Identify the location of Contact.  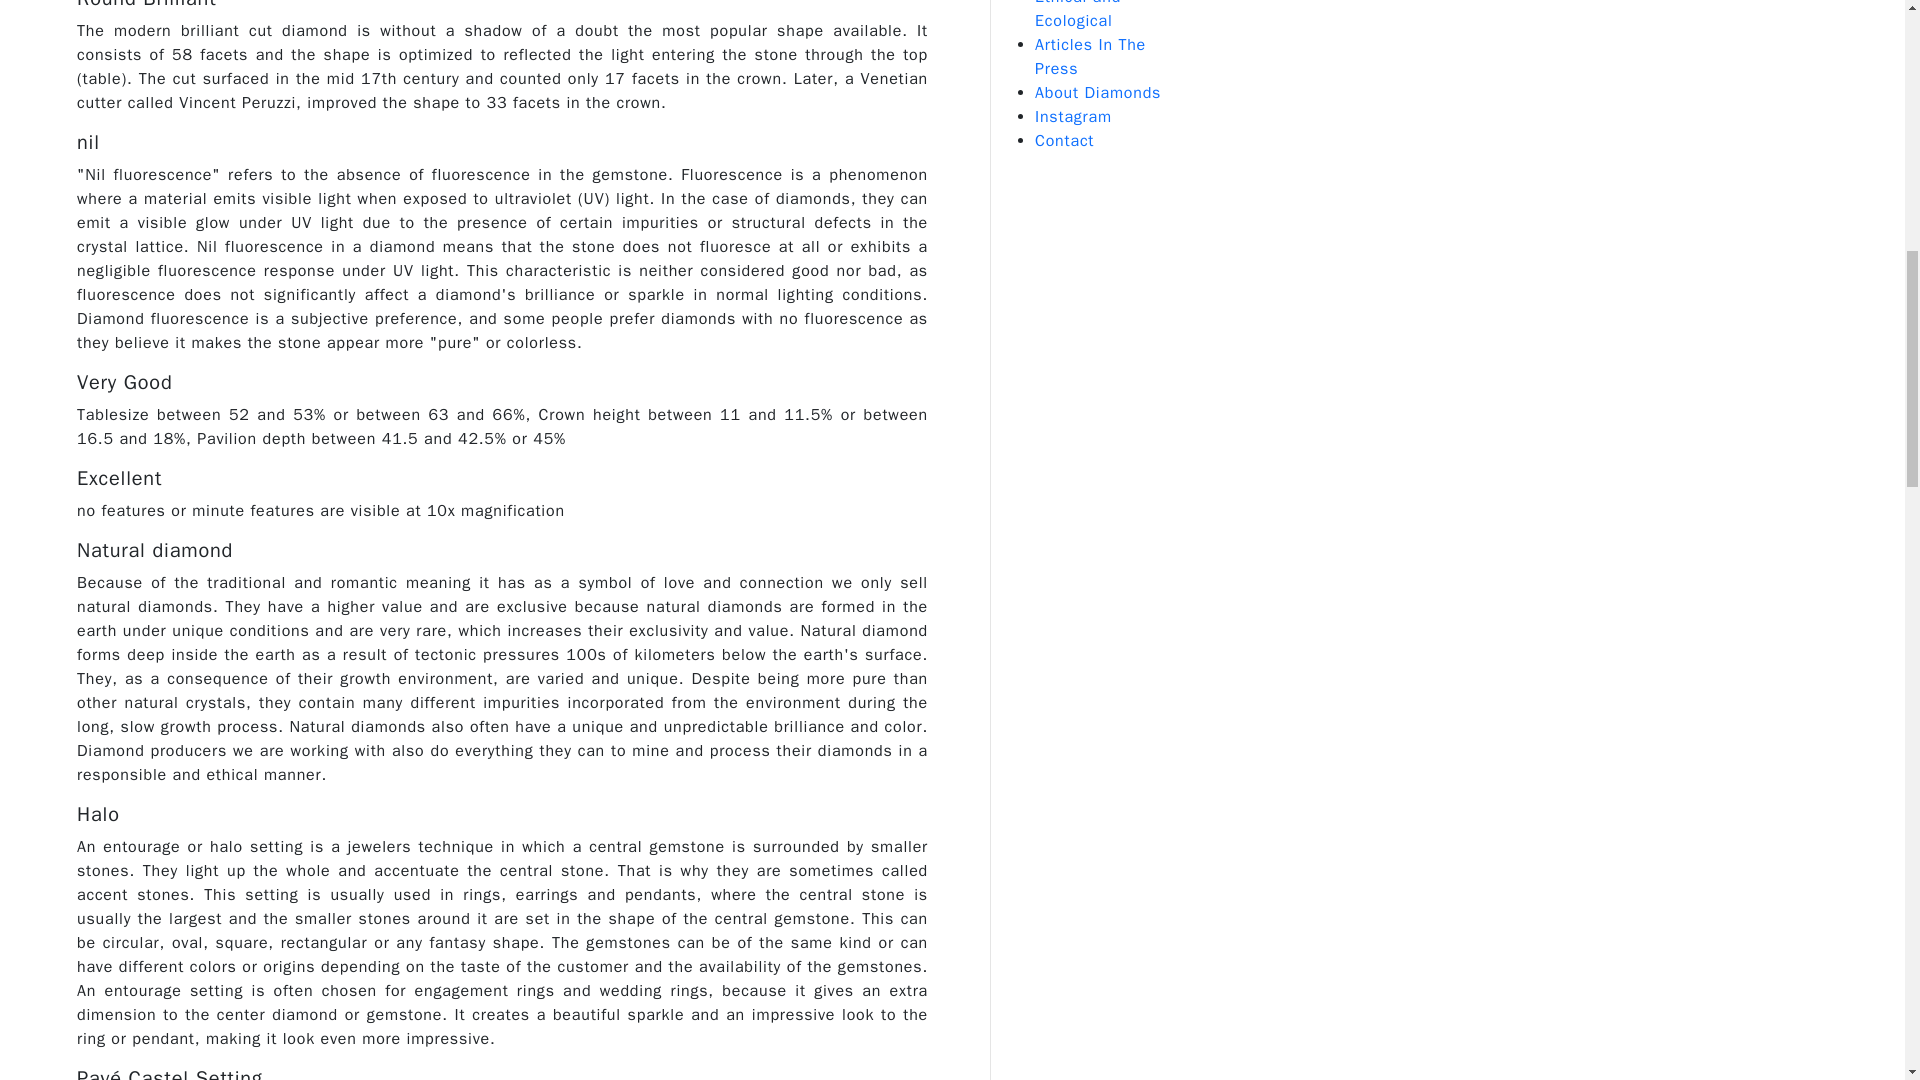
(1064, 140).